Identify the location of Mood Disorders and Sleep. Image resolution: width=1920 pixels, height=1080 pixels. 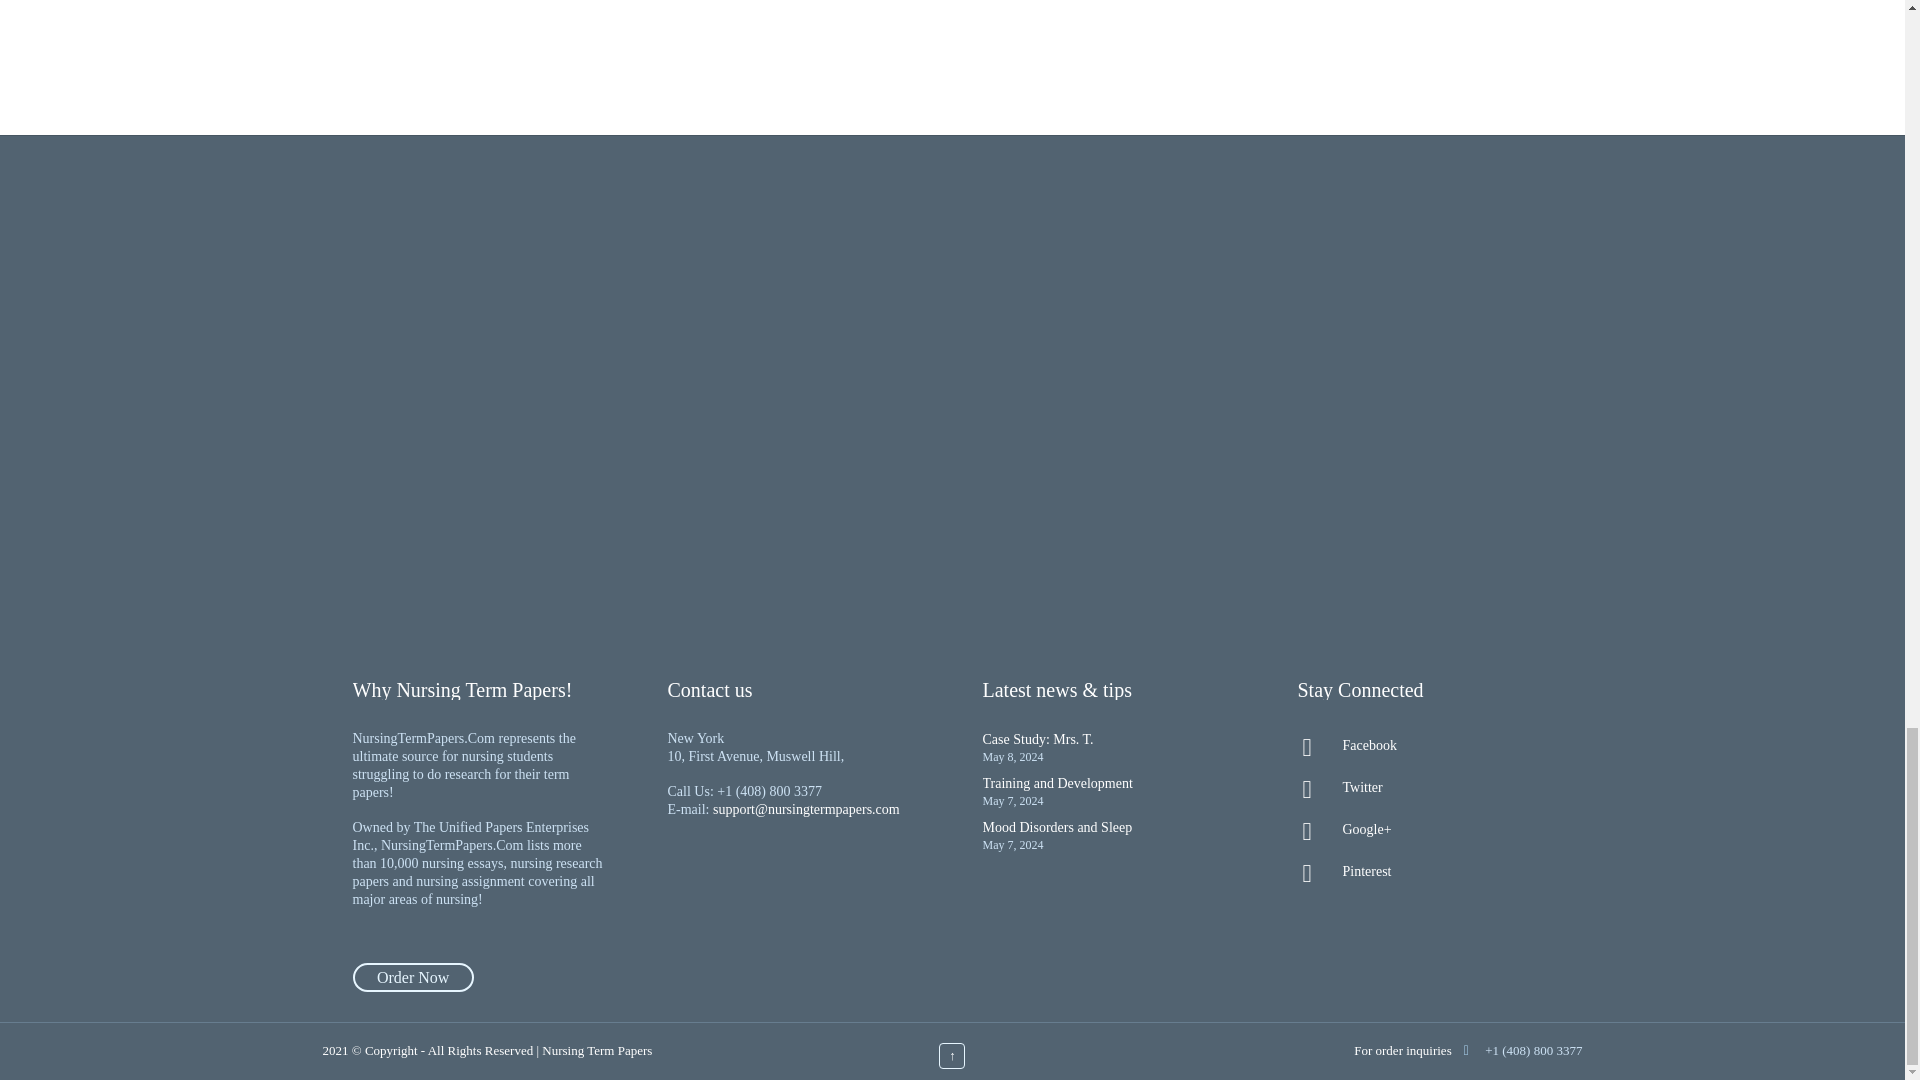
(1056, 826).